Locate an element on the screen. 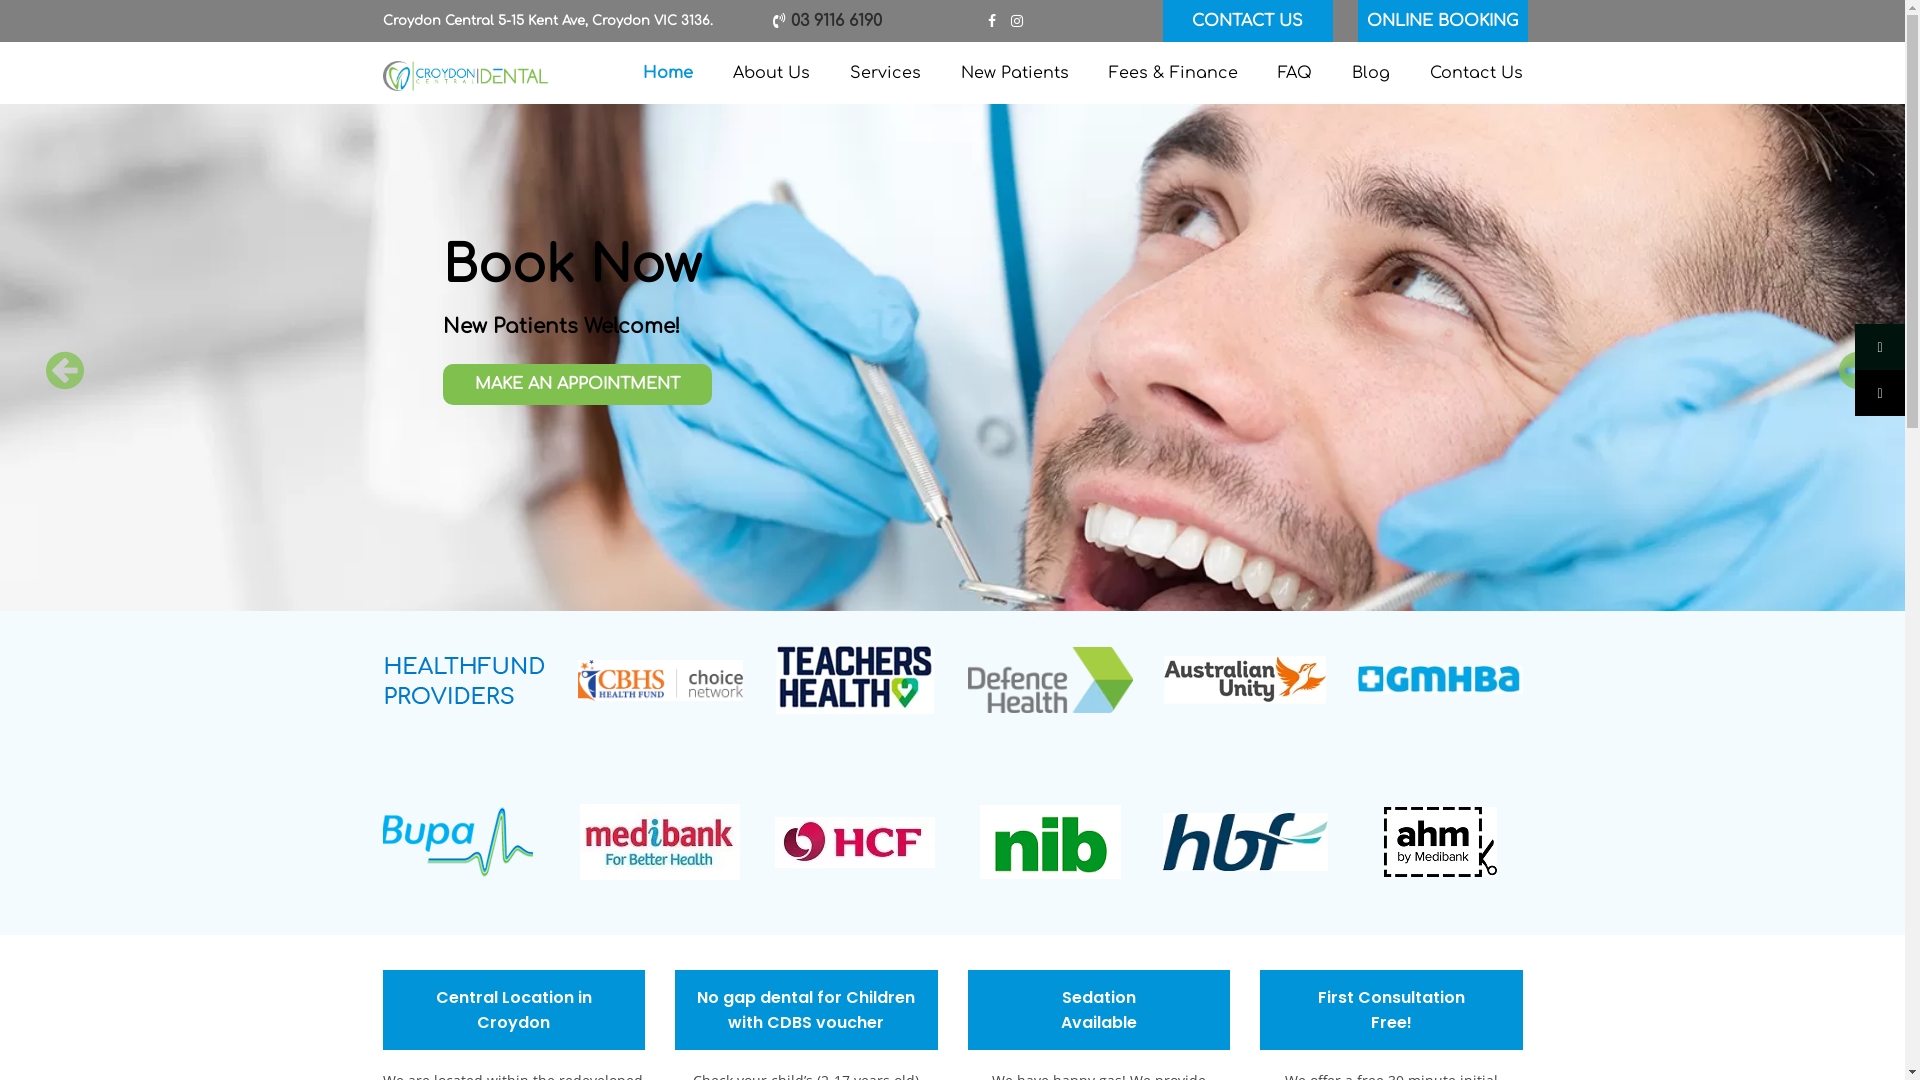 Image resolution: width=1920 pixels, height=1080 pixels. Previous is located at coordinates (56, 358).